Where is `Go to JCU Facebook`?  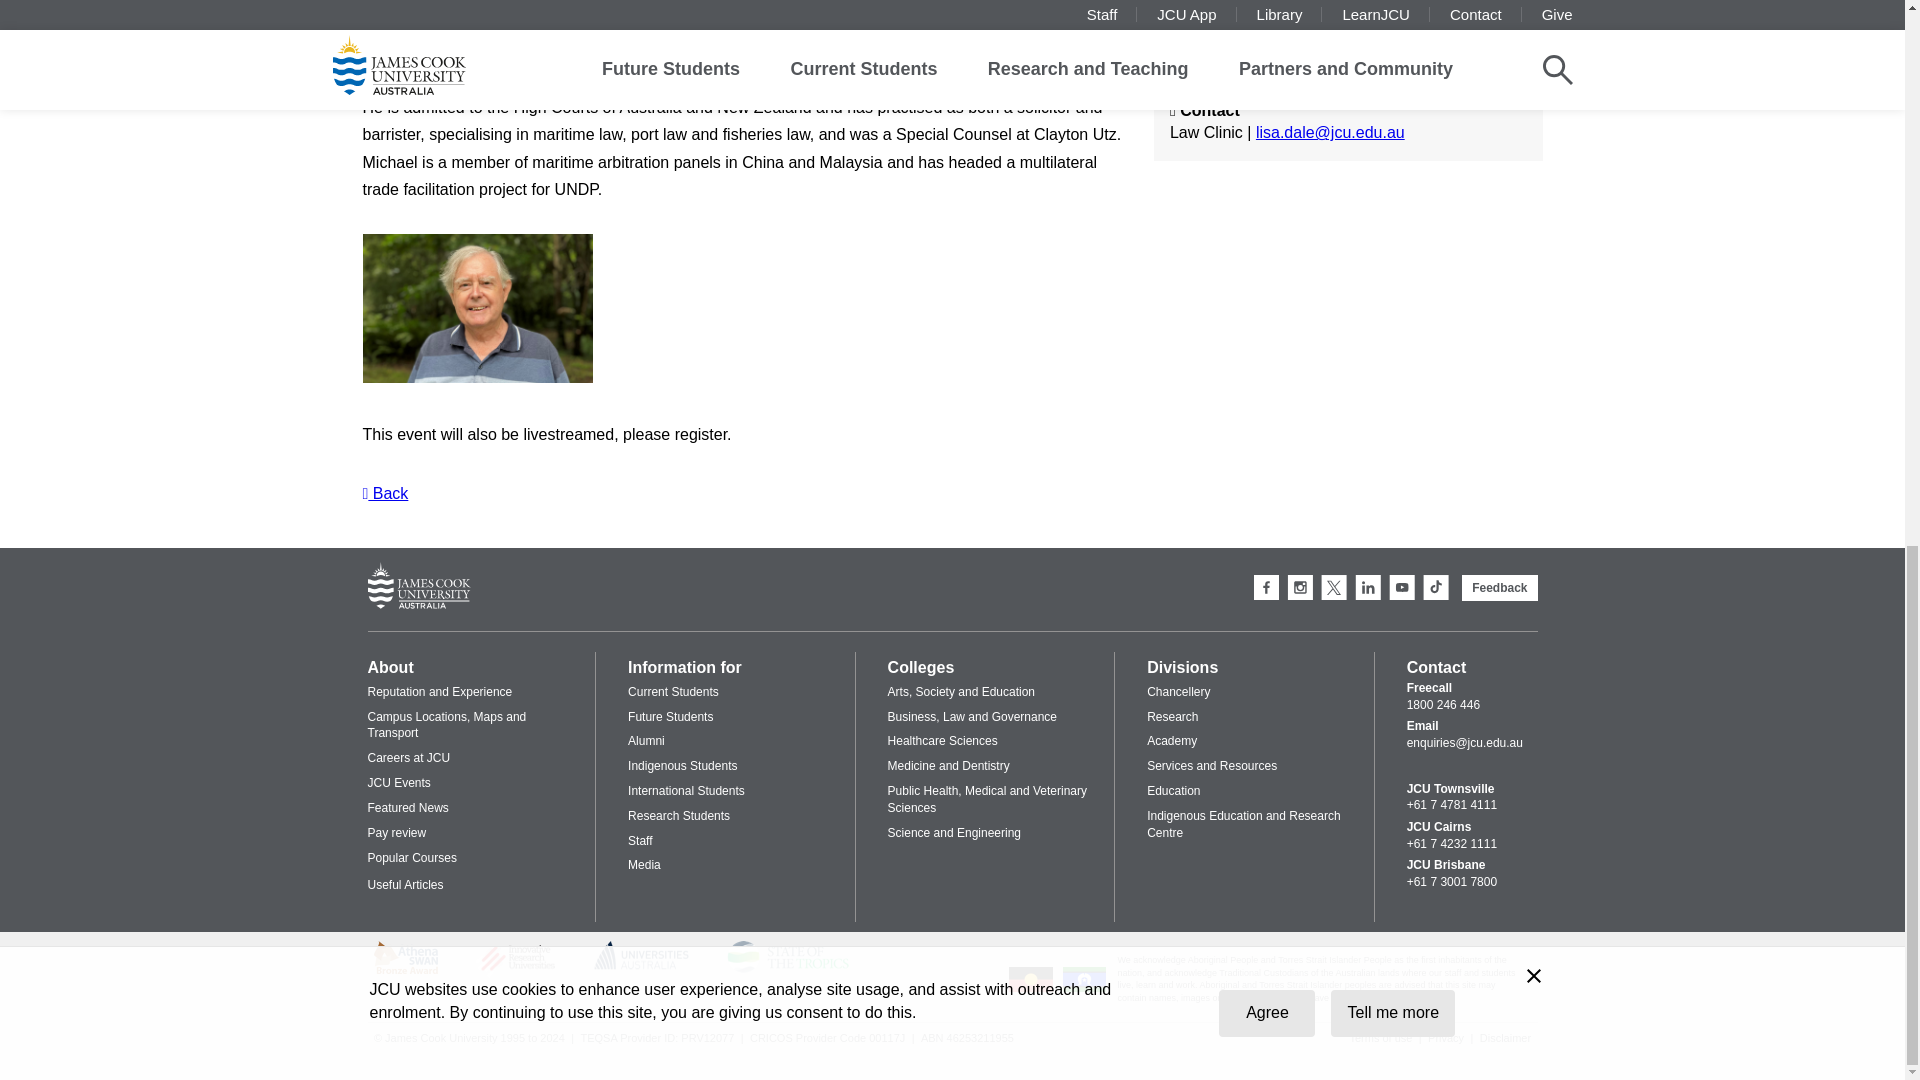
Go to JCU Facebook is located at coordinates (1266, 587).